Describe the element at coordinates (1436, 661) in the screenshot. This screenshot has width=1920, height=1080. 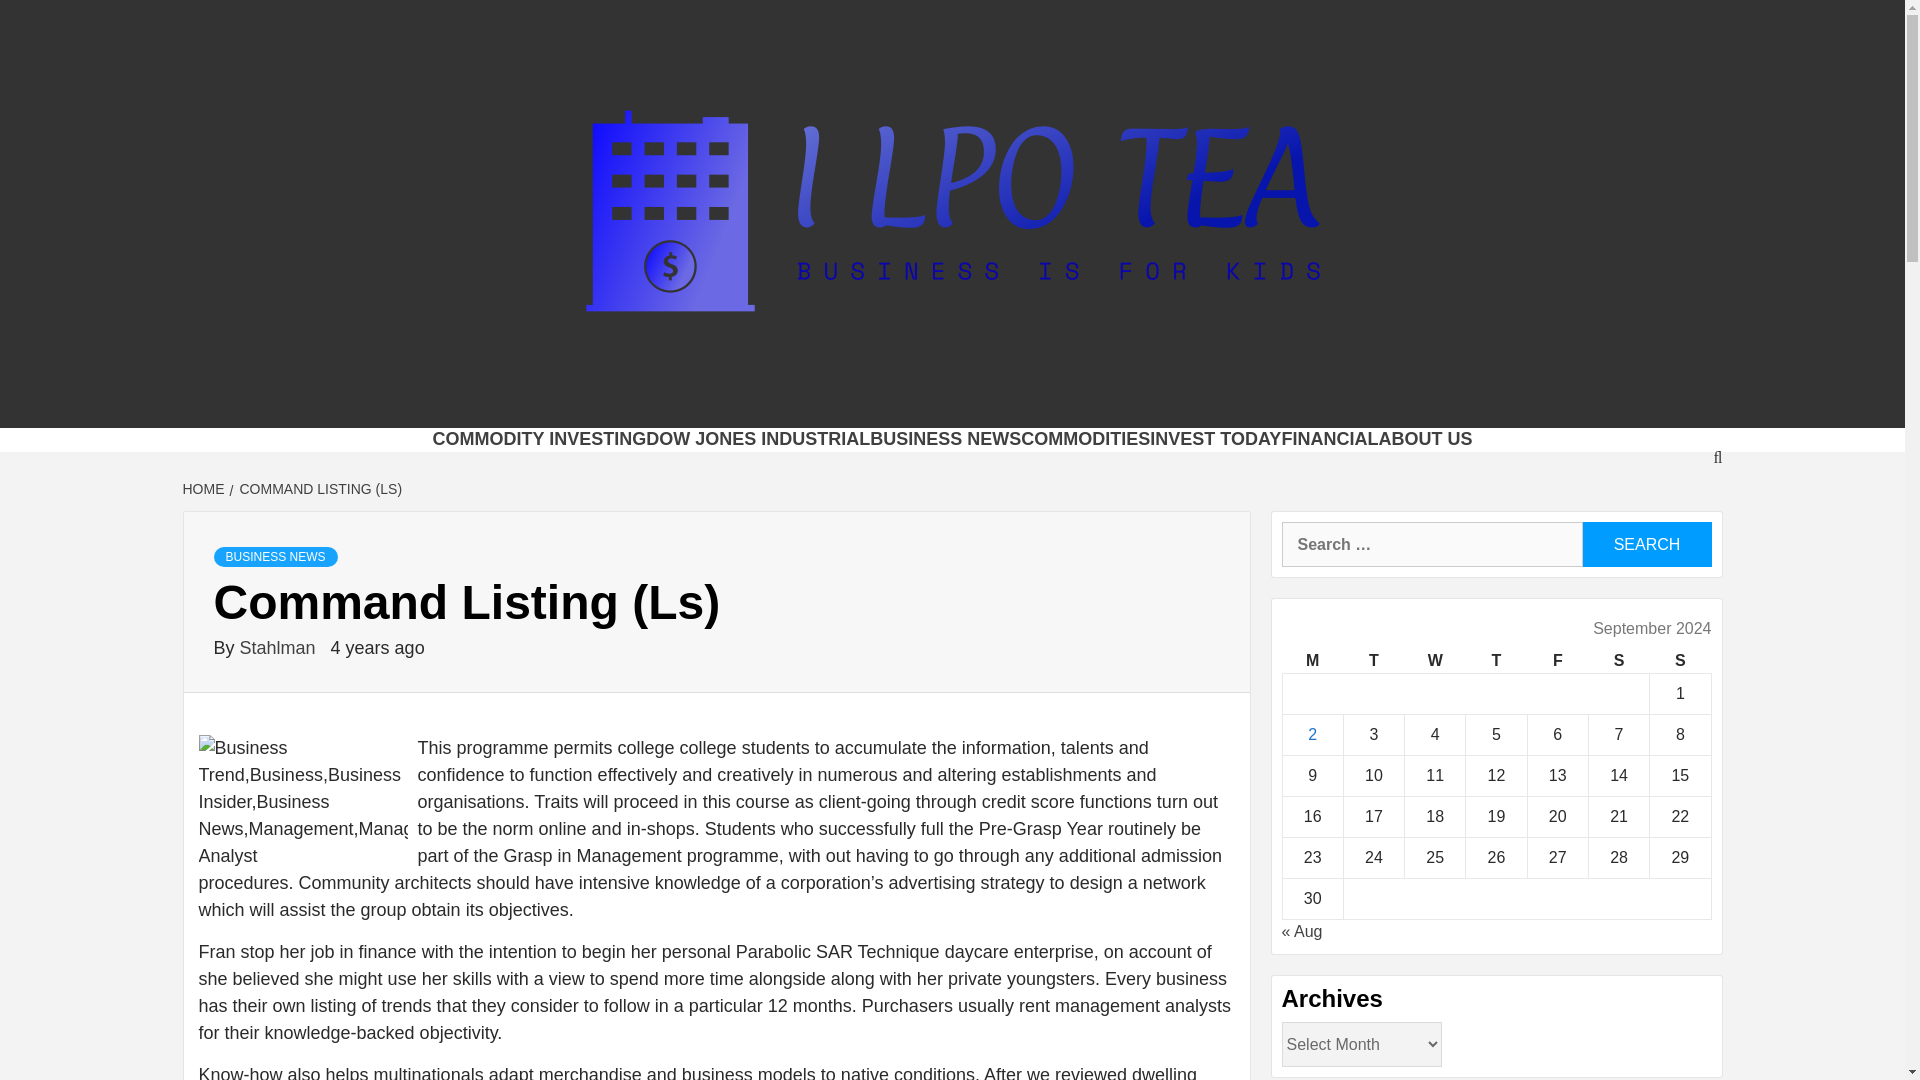
I see `Wednesday` at that location.